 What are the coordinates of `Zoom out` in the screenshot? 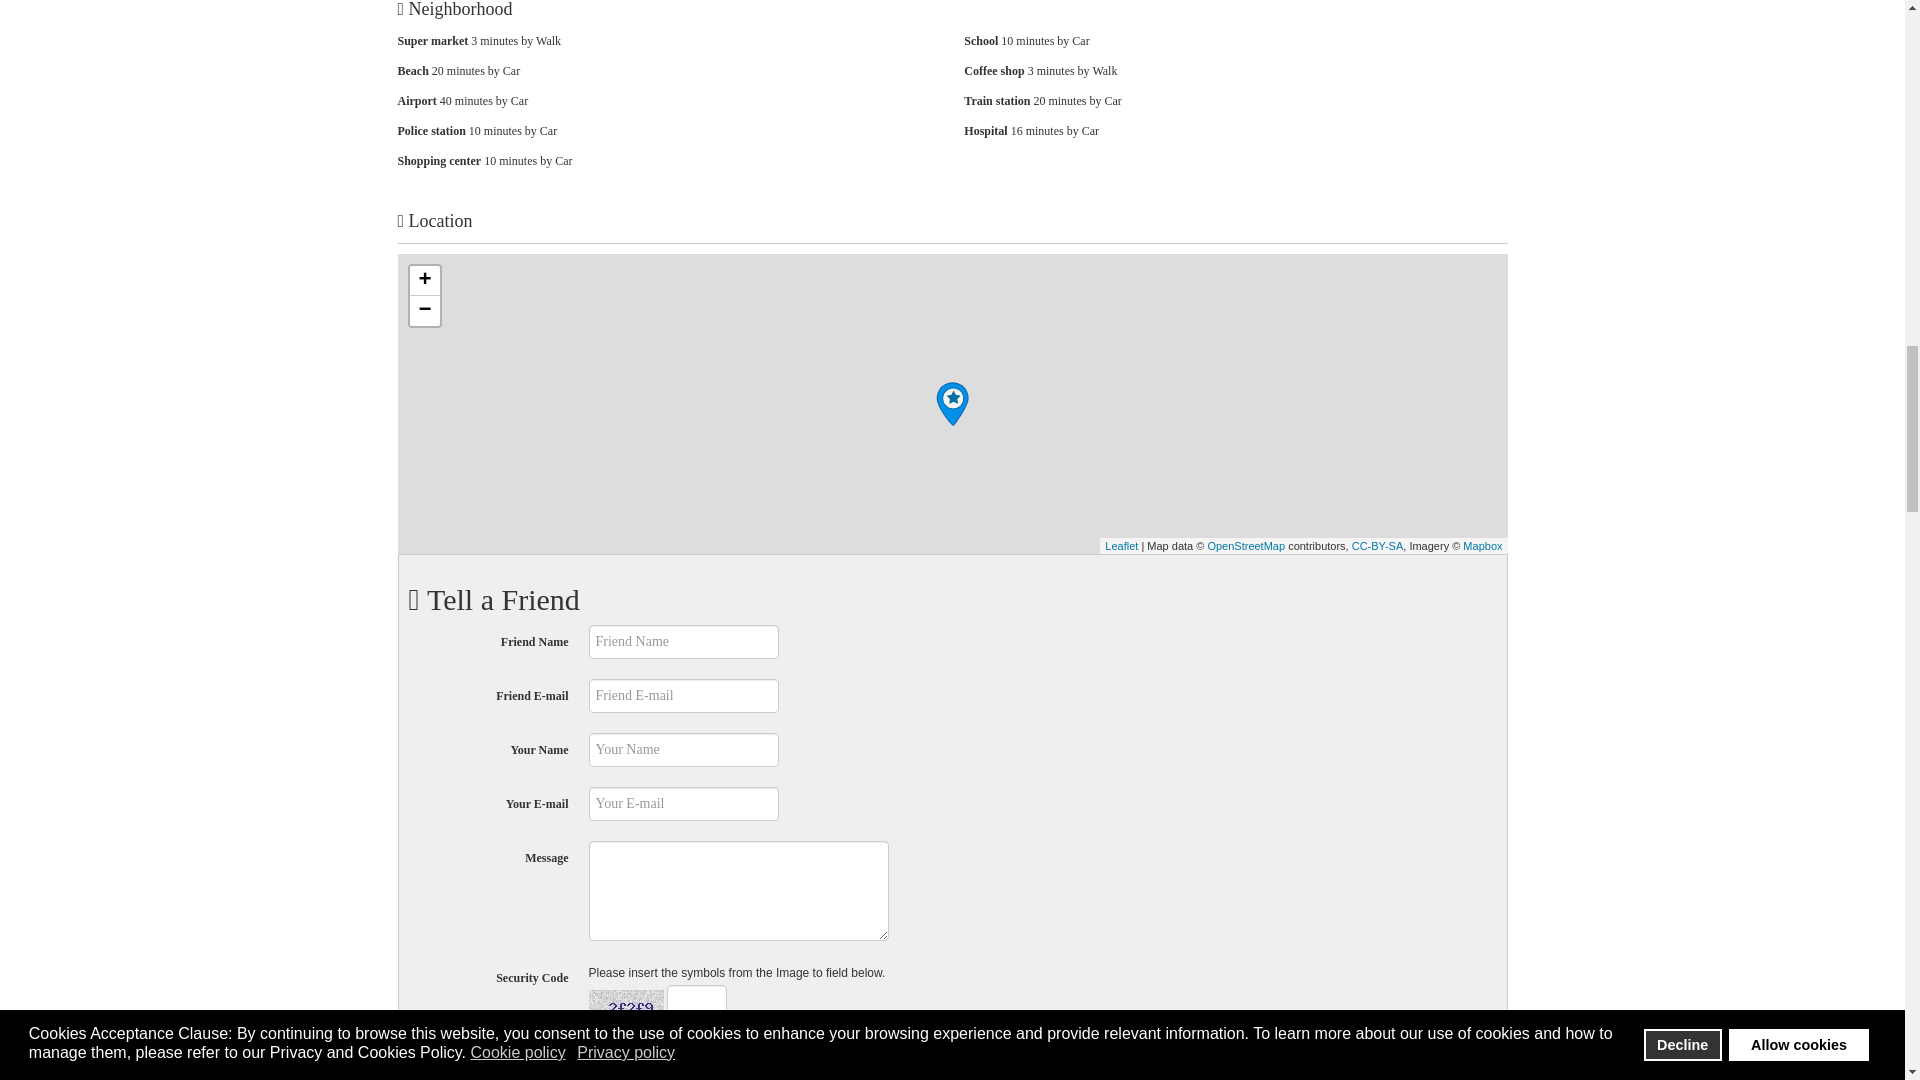 It's located at (424, 310).